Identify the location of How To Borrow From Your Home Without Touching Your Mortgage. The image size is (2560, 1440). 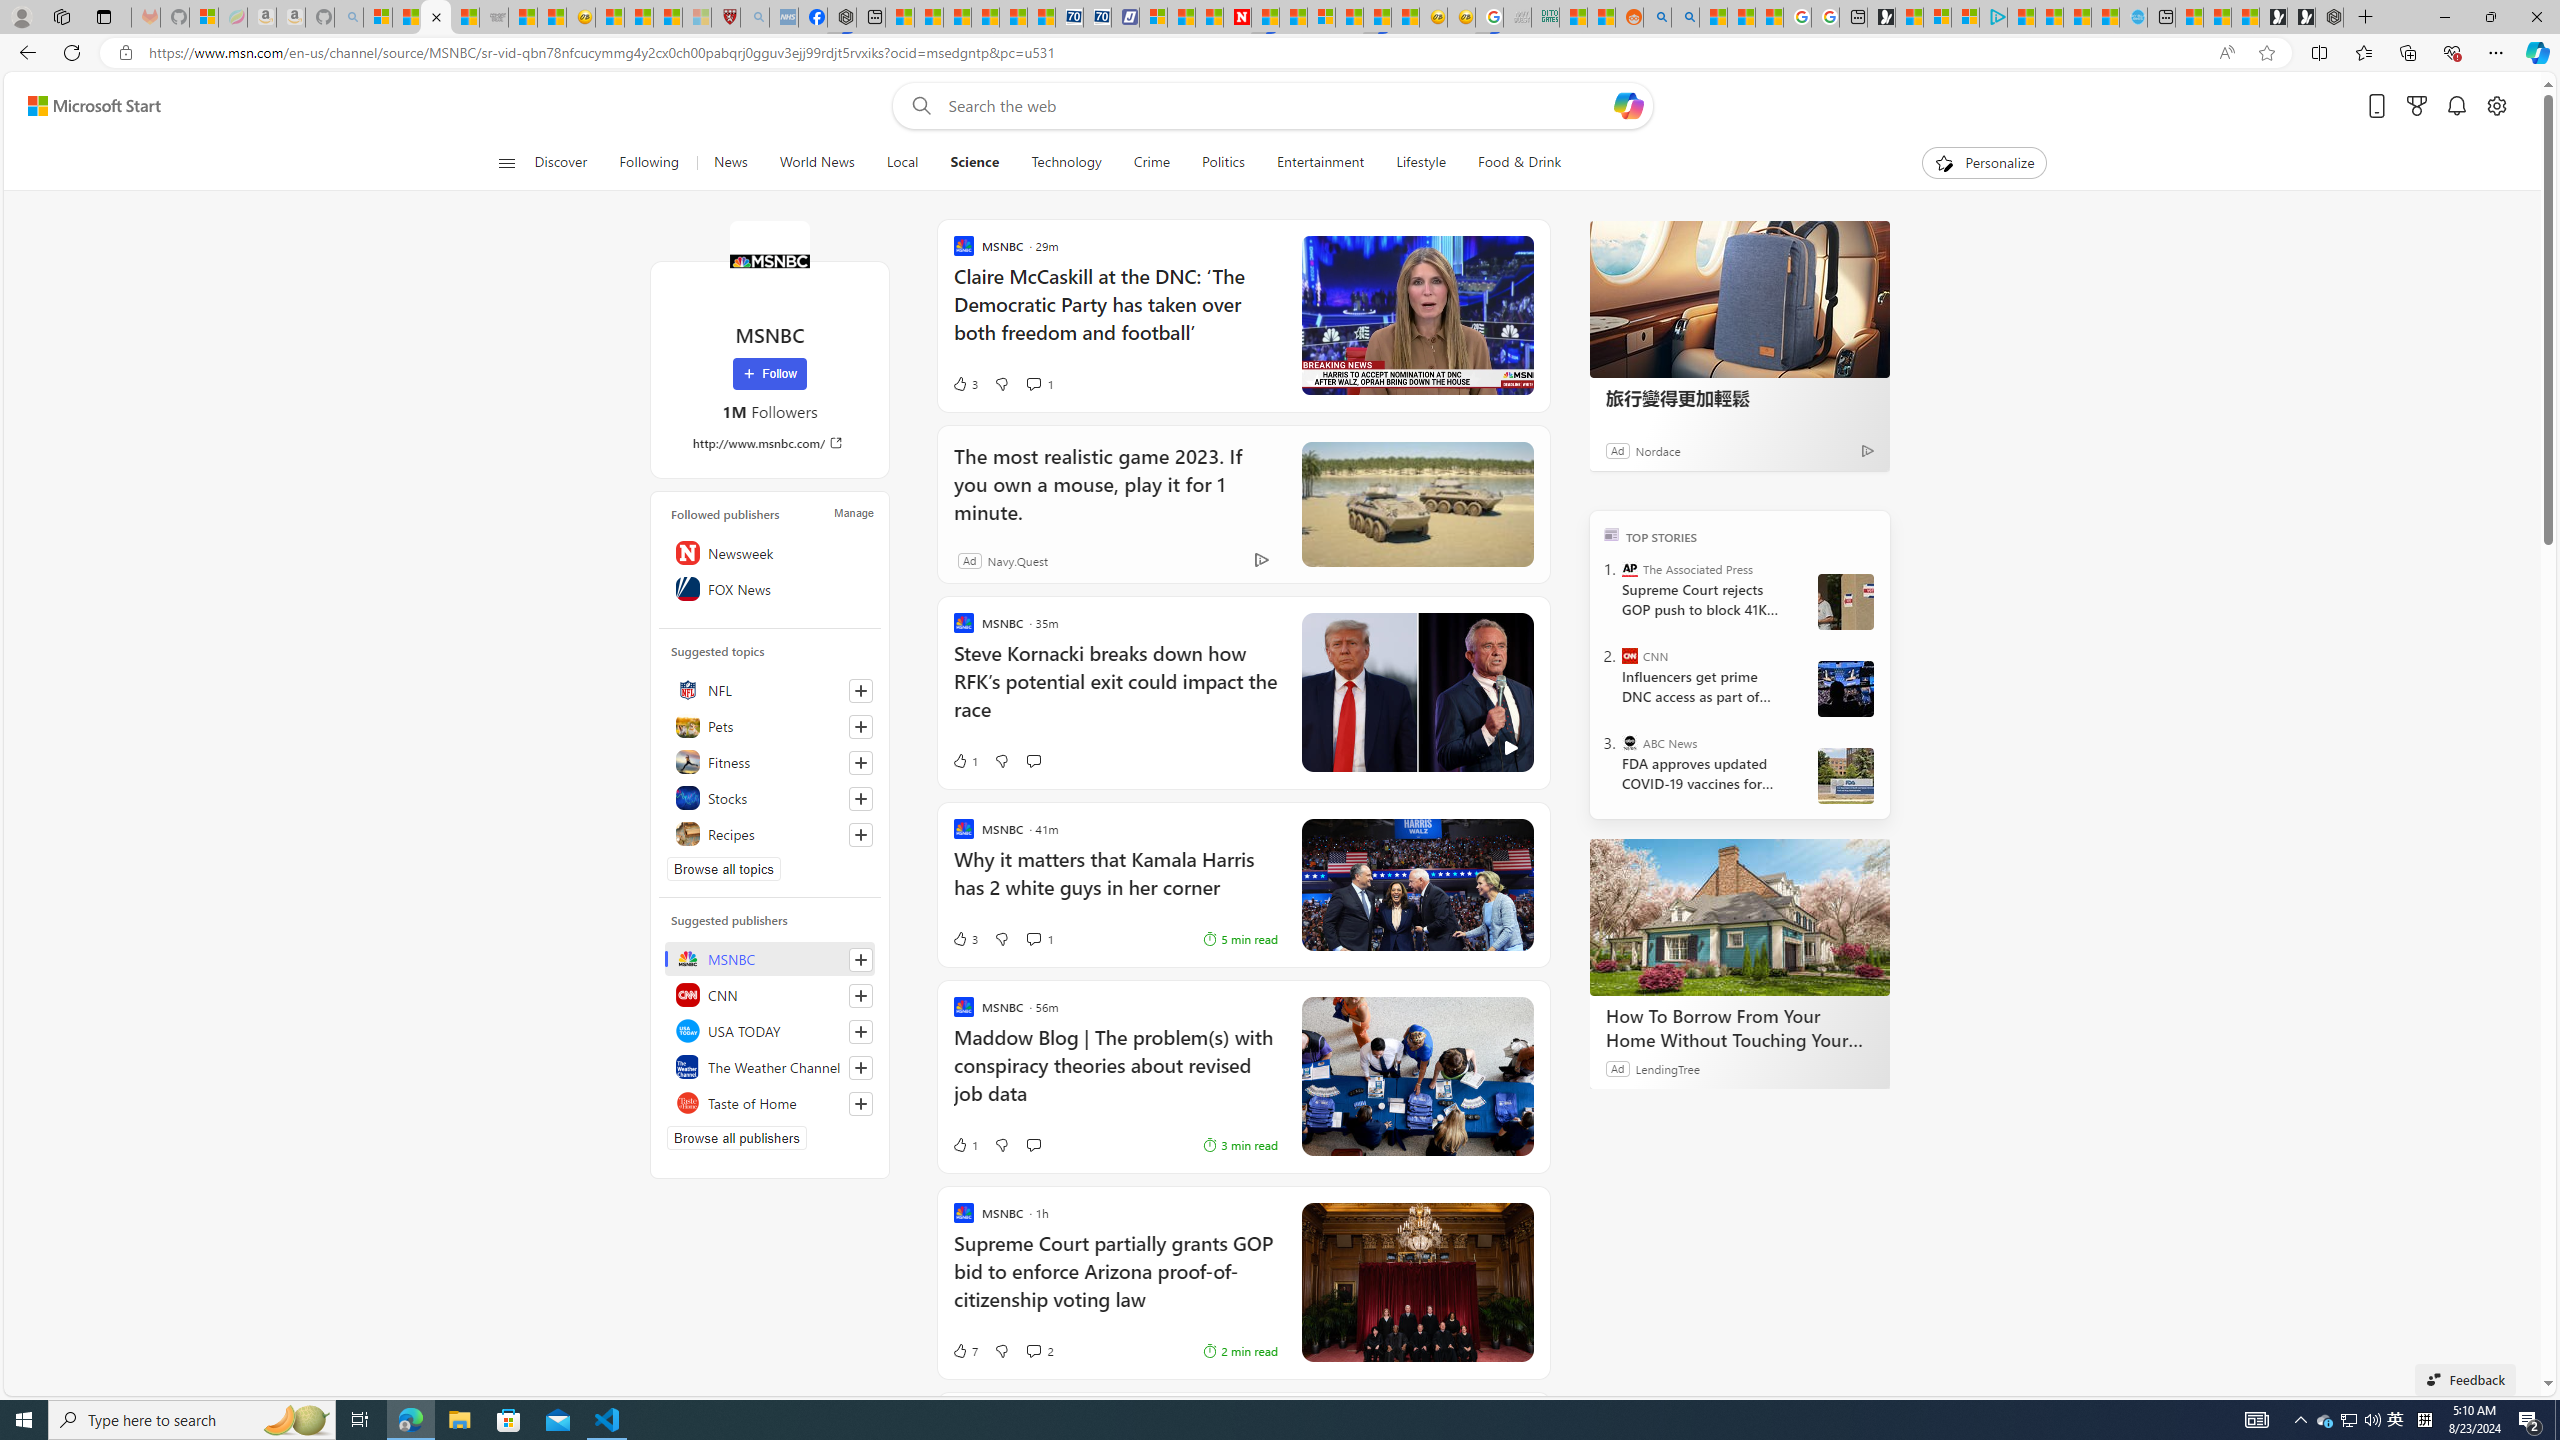
(1739, 1028).